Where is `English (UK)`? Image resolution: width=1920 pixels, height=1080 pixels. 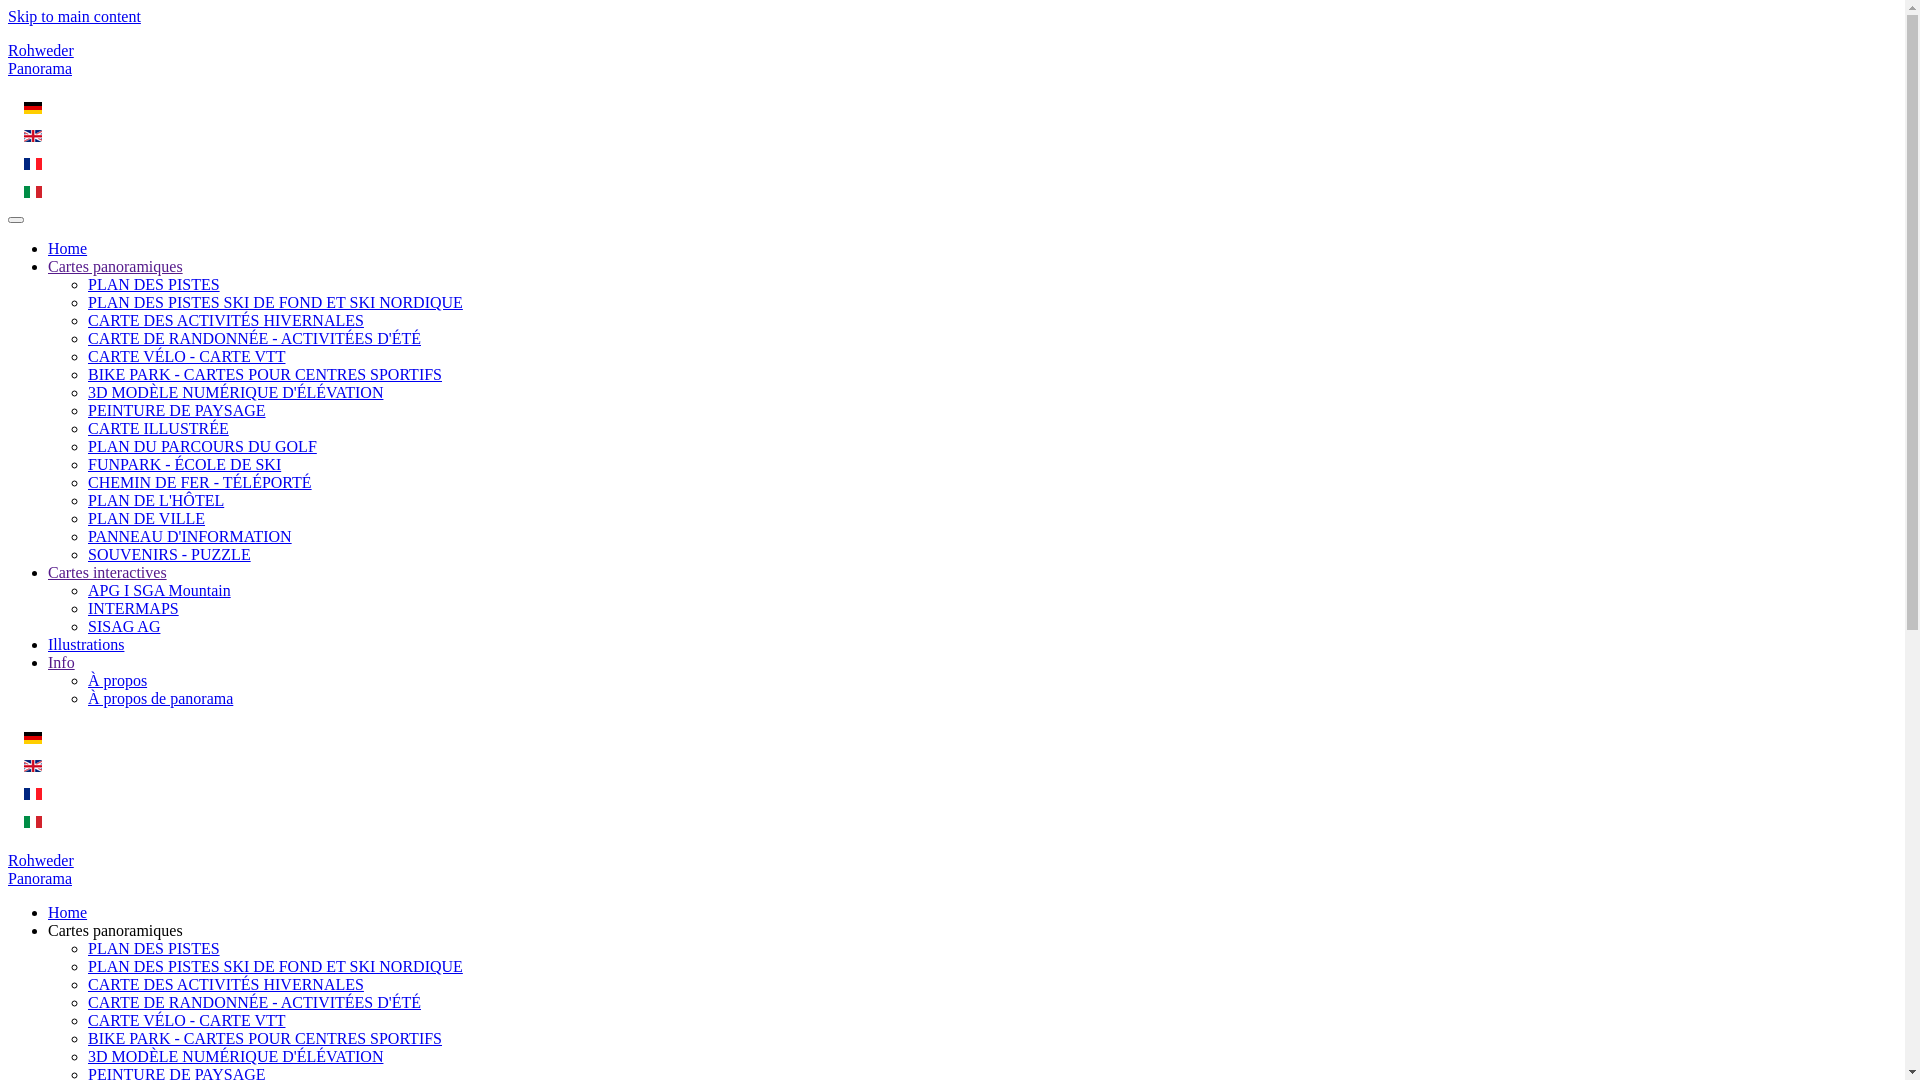
English (UK) is located at coordinates (33, 136).